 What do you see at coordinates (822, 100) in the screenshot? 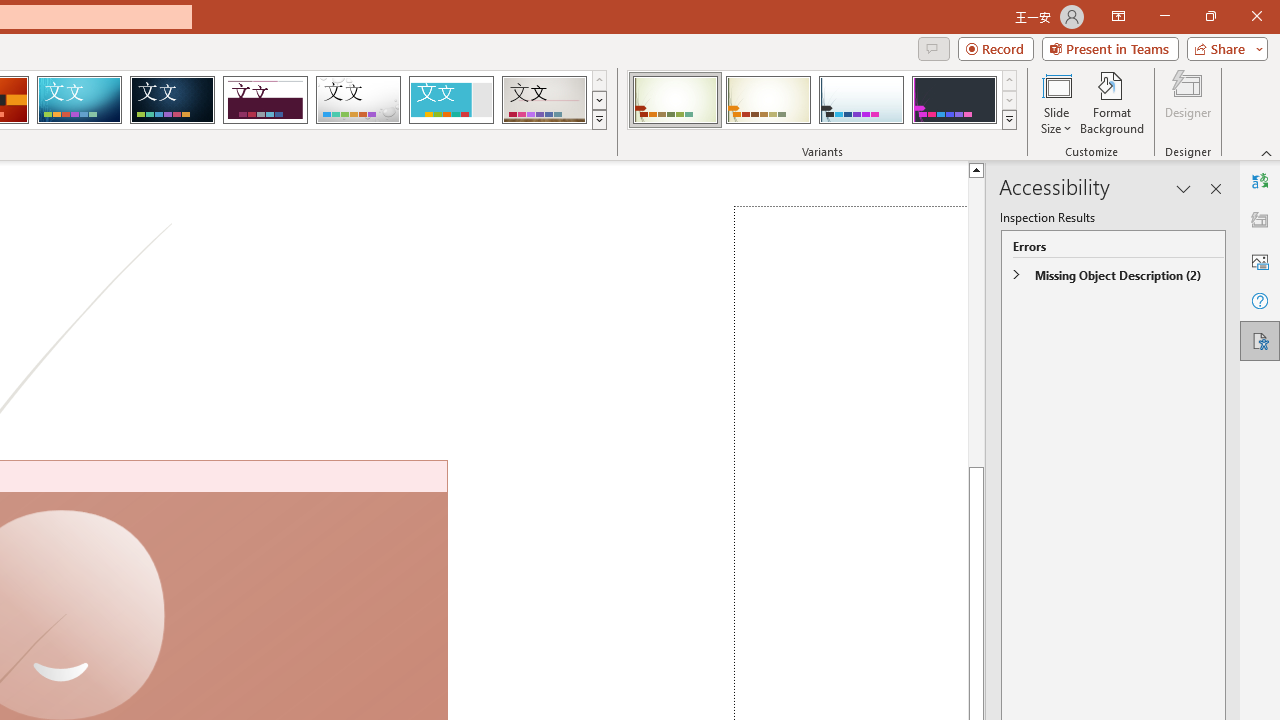
I see `AutomationID: ThemeVariantsGallery` at bounding box center [822, 100].